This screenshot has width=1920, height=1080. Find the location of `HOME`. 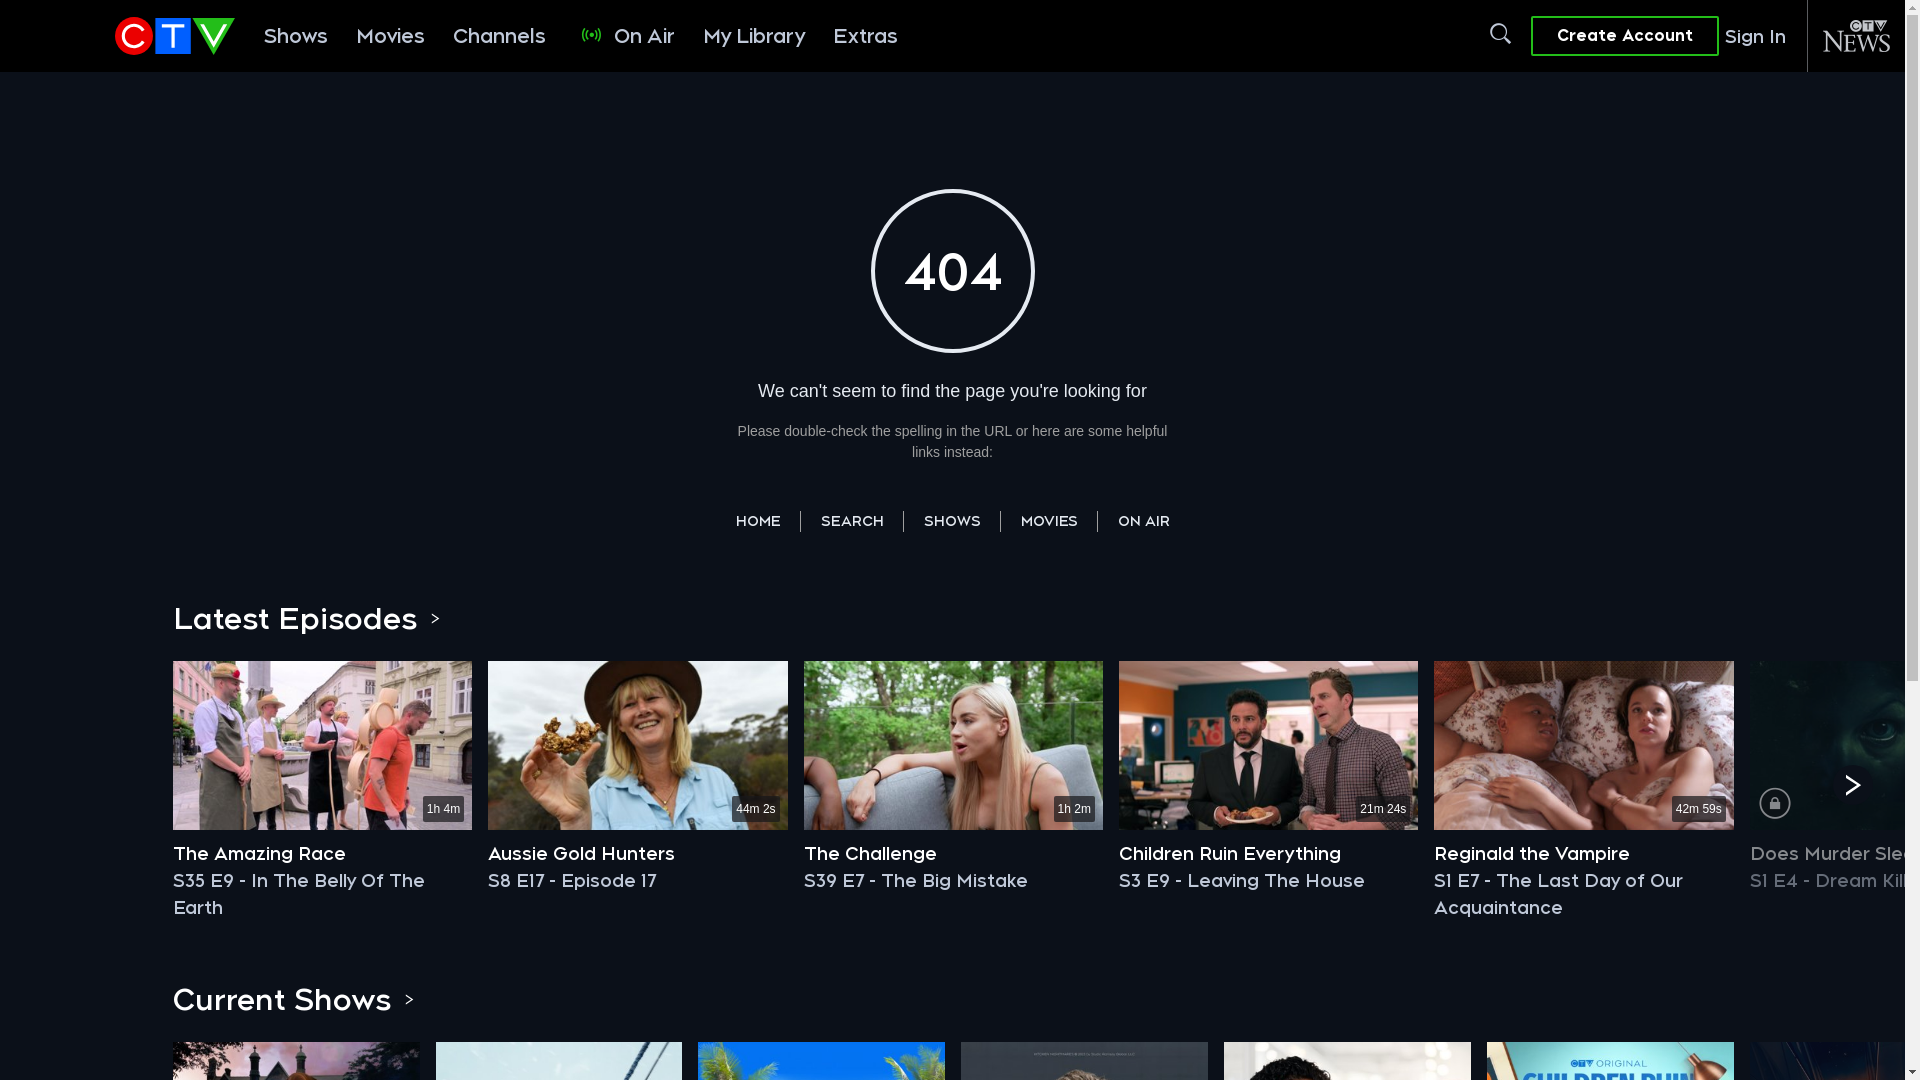

HOME is located at coordinates (758, 520).